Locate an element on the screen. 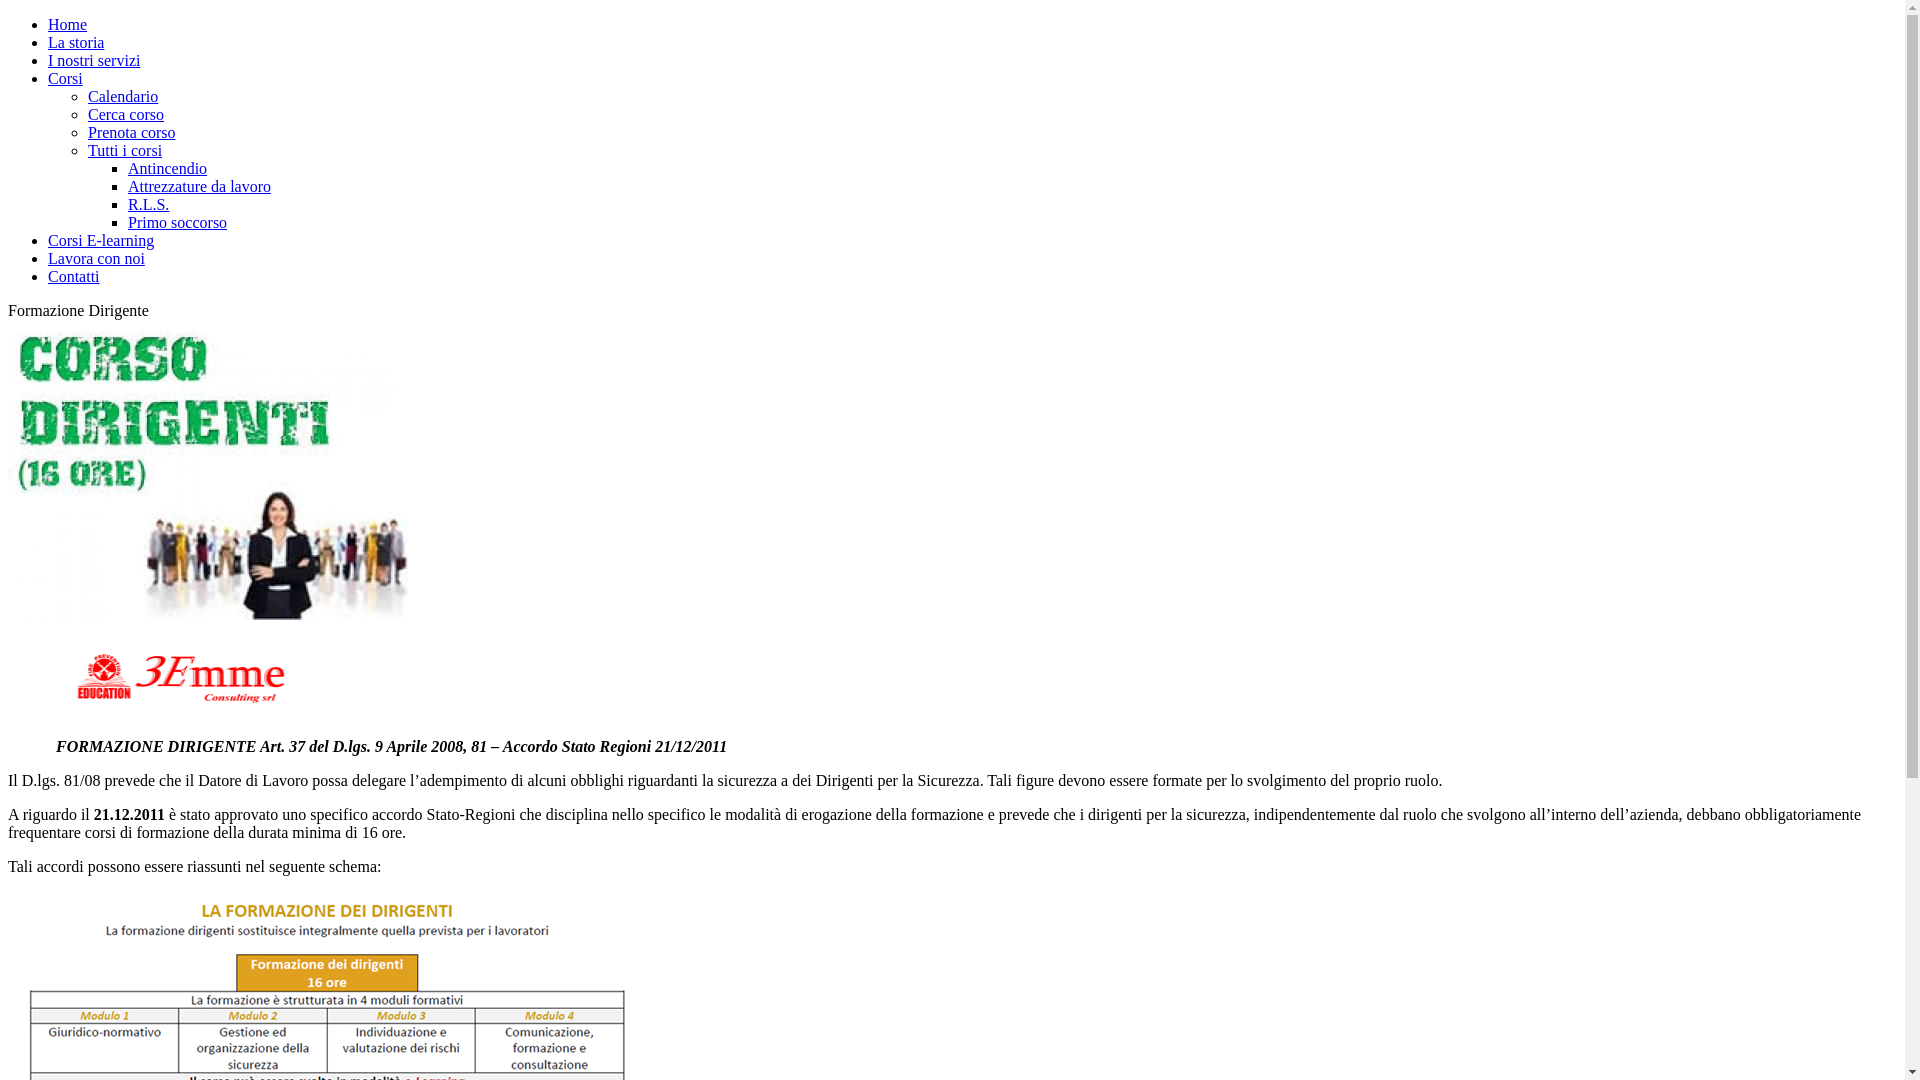 The height and width of the screenshot is (1080, 1920). Calendario is located at coordinates (123, 96).